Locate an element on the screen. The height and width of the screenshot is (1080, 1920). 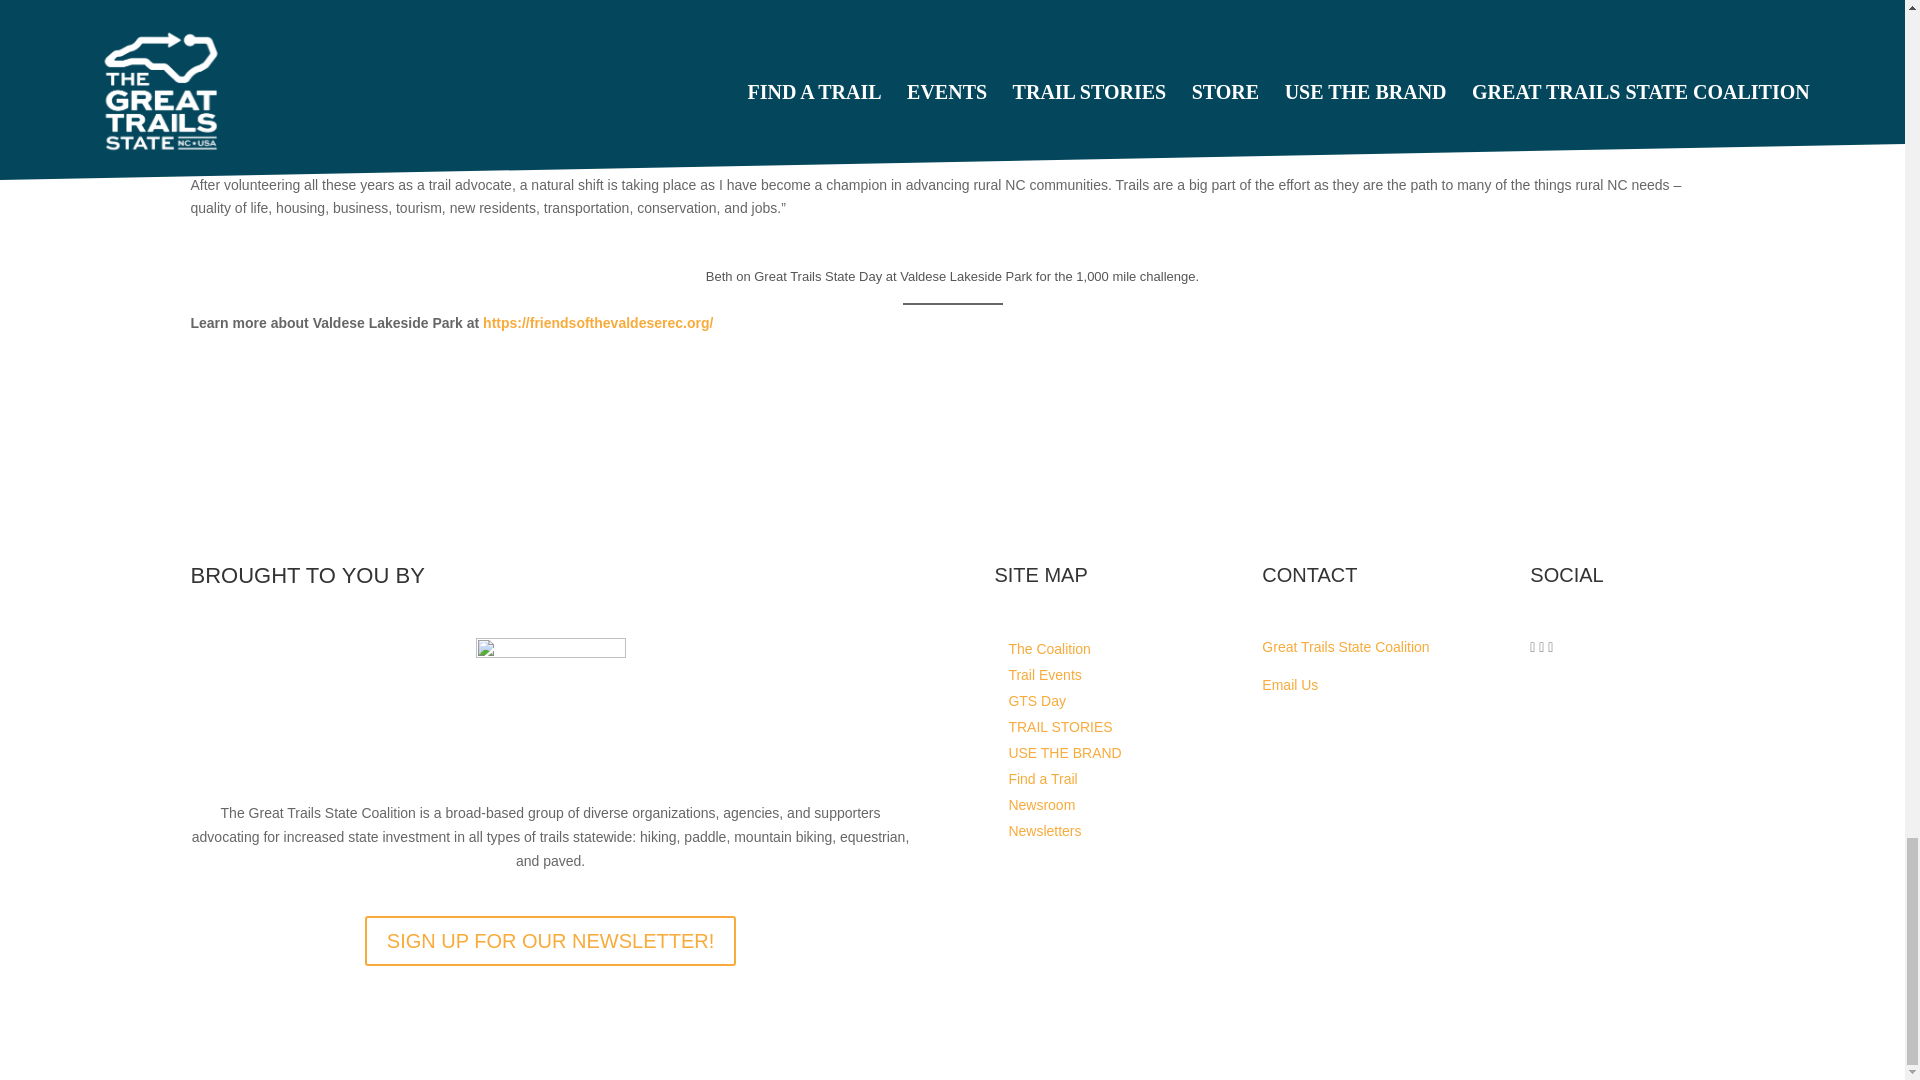
GTS Day is located at coordinates (1036, 700).